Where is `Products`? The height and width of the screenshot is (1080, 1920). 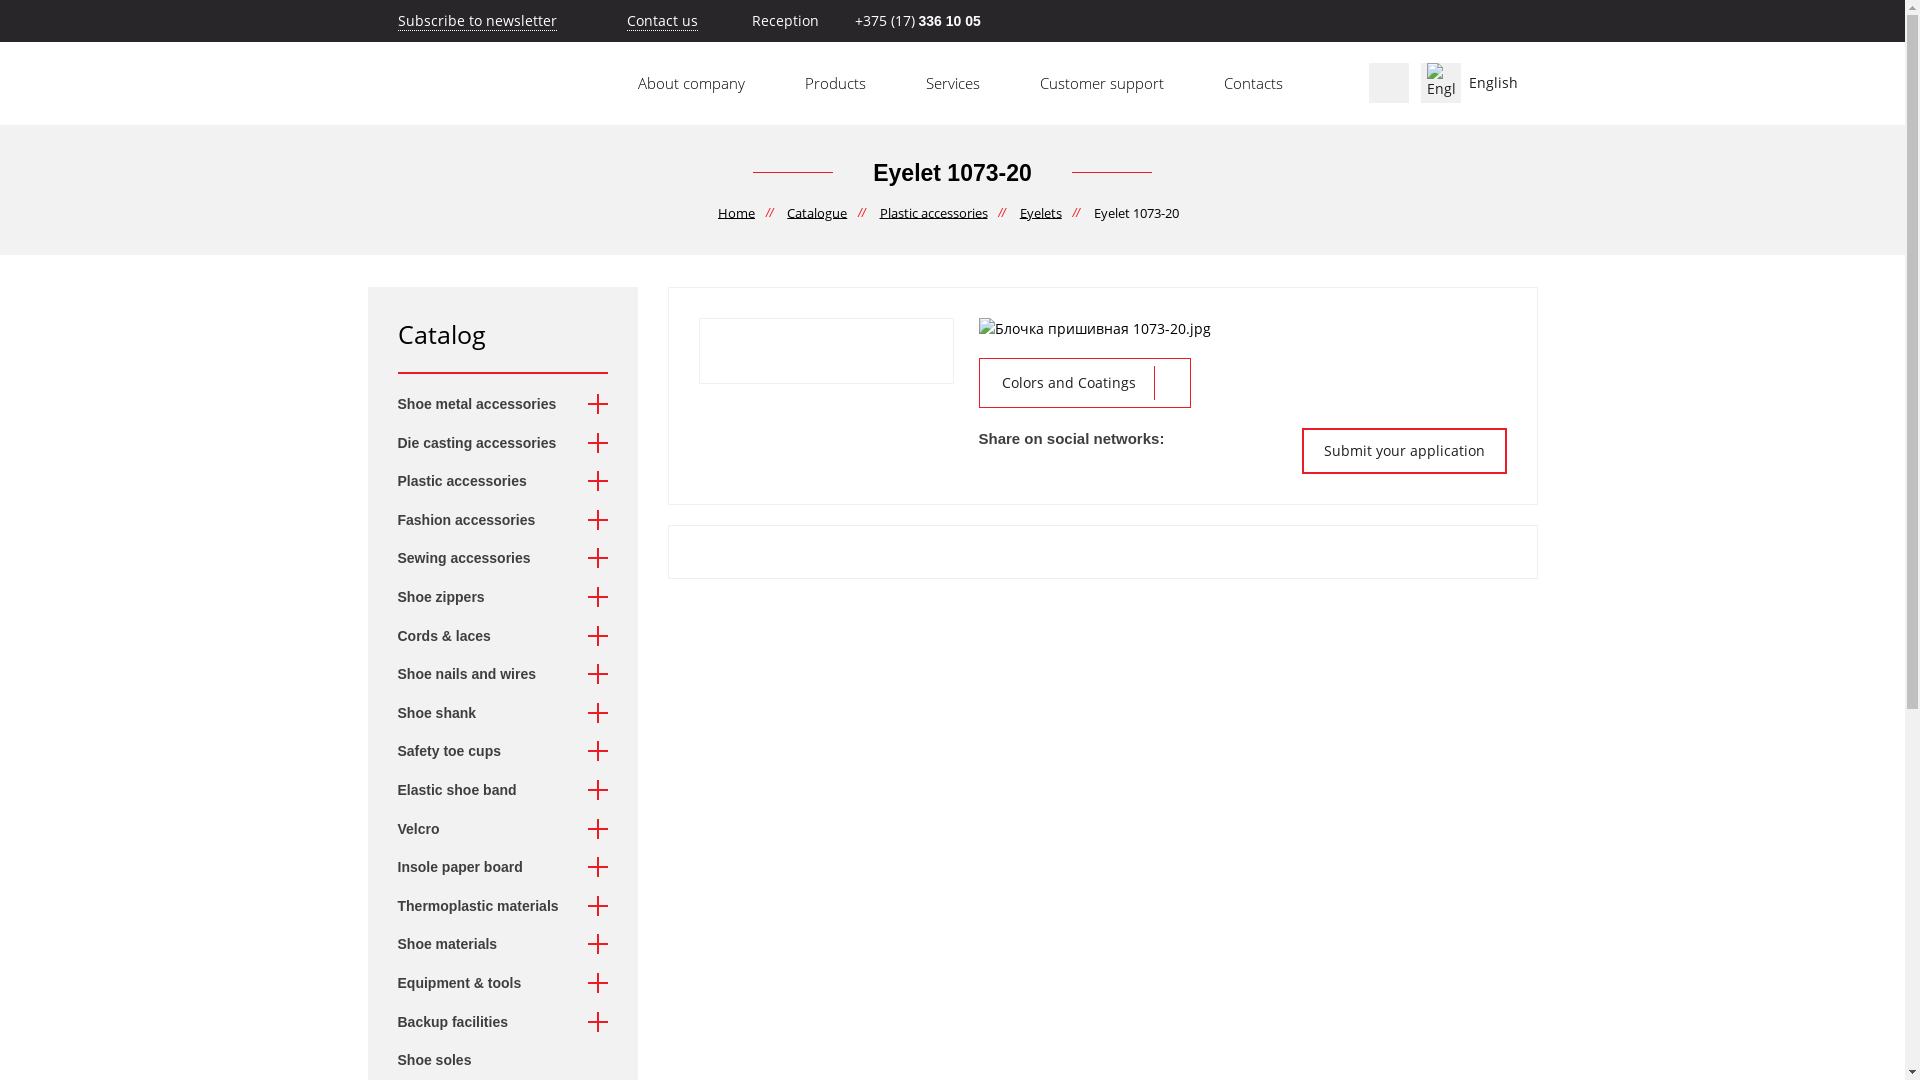
Products is located at coordinates (834, 84).